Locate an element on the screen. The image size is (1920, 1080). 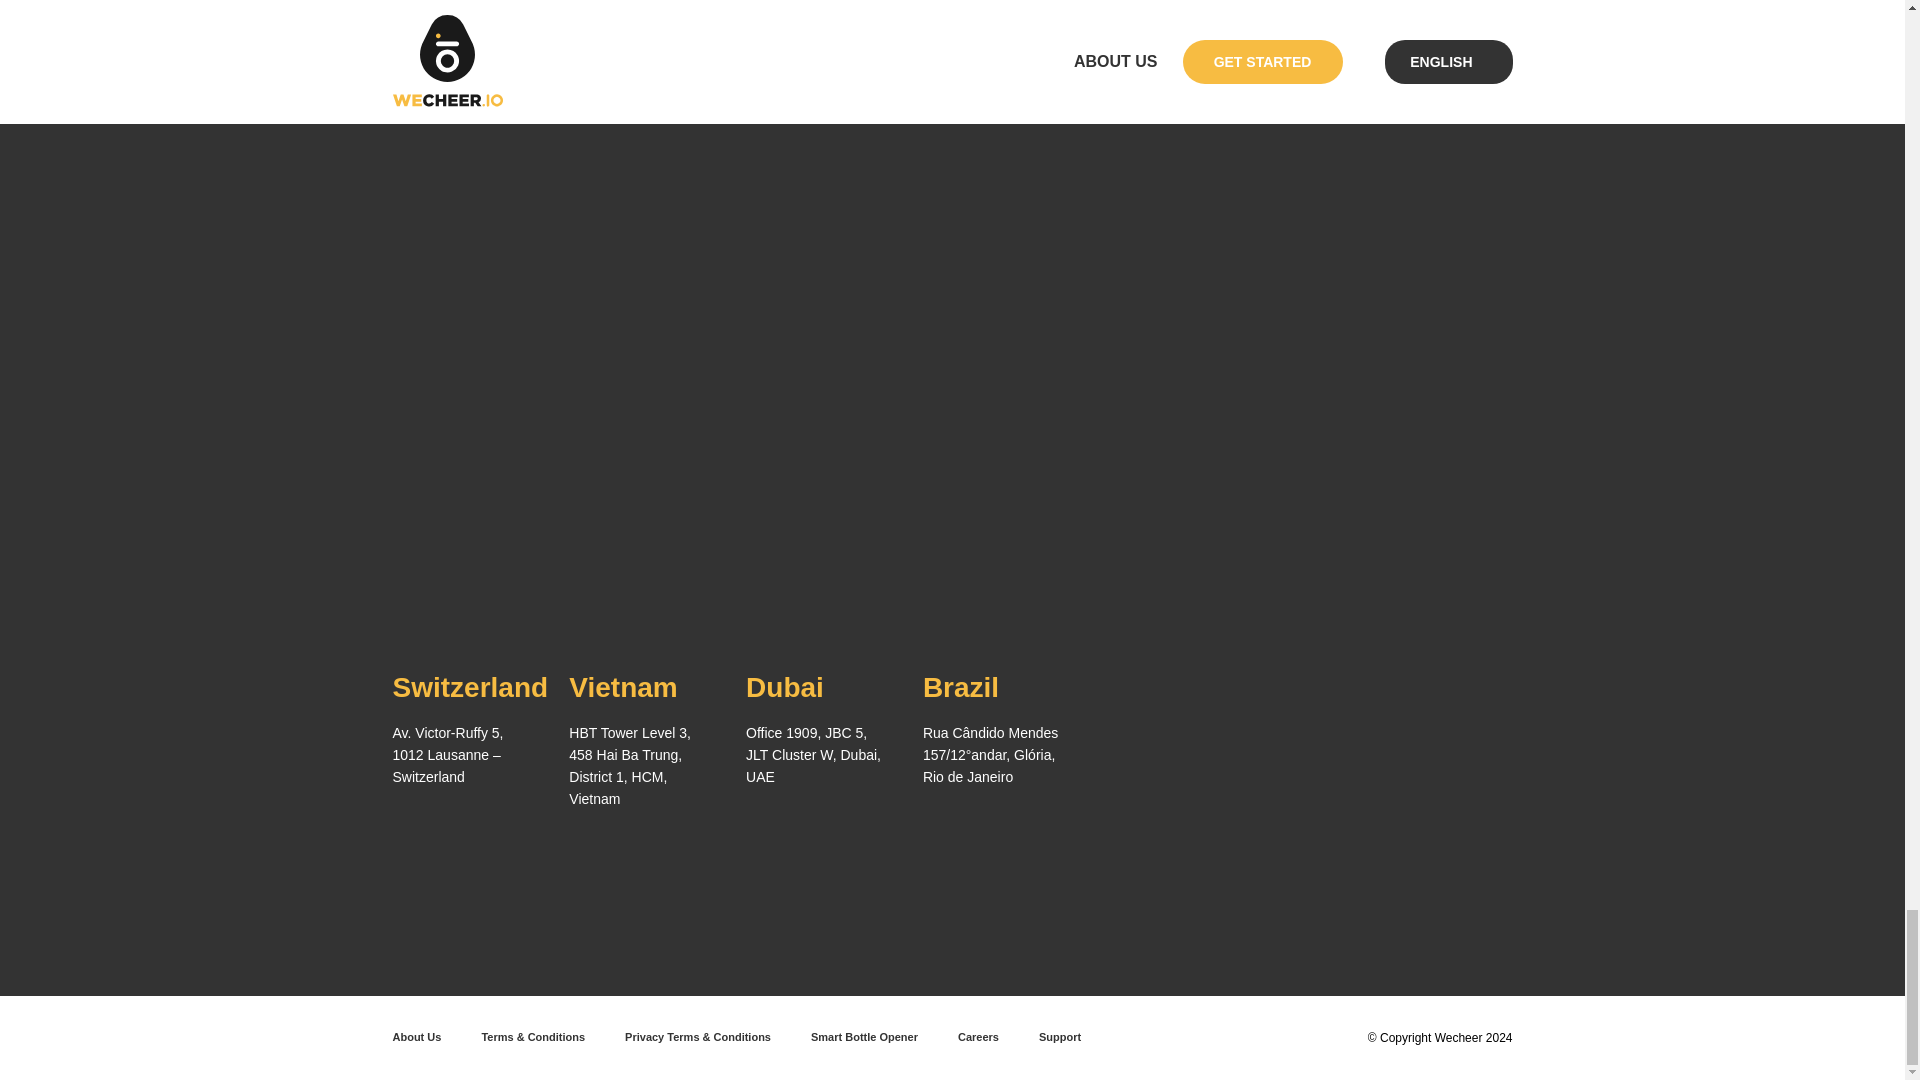
Smart Bottle Opener is located at coordinates (864, 1036).